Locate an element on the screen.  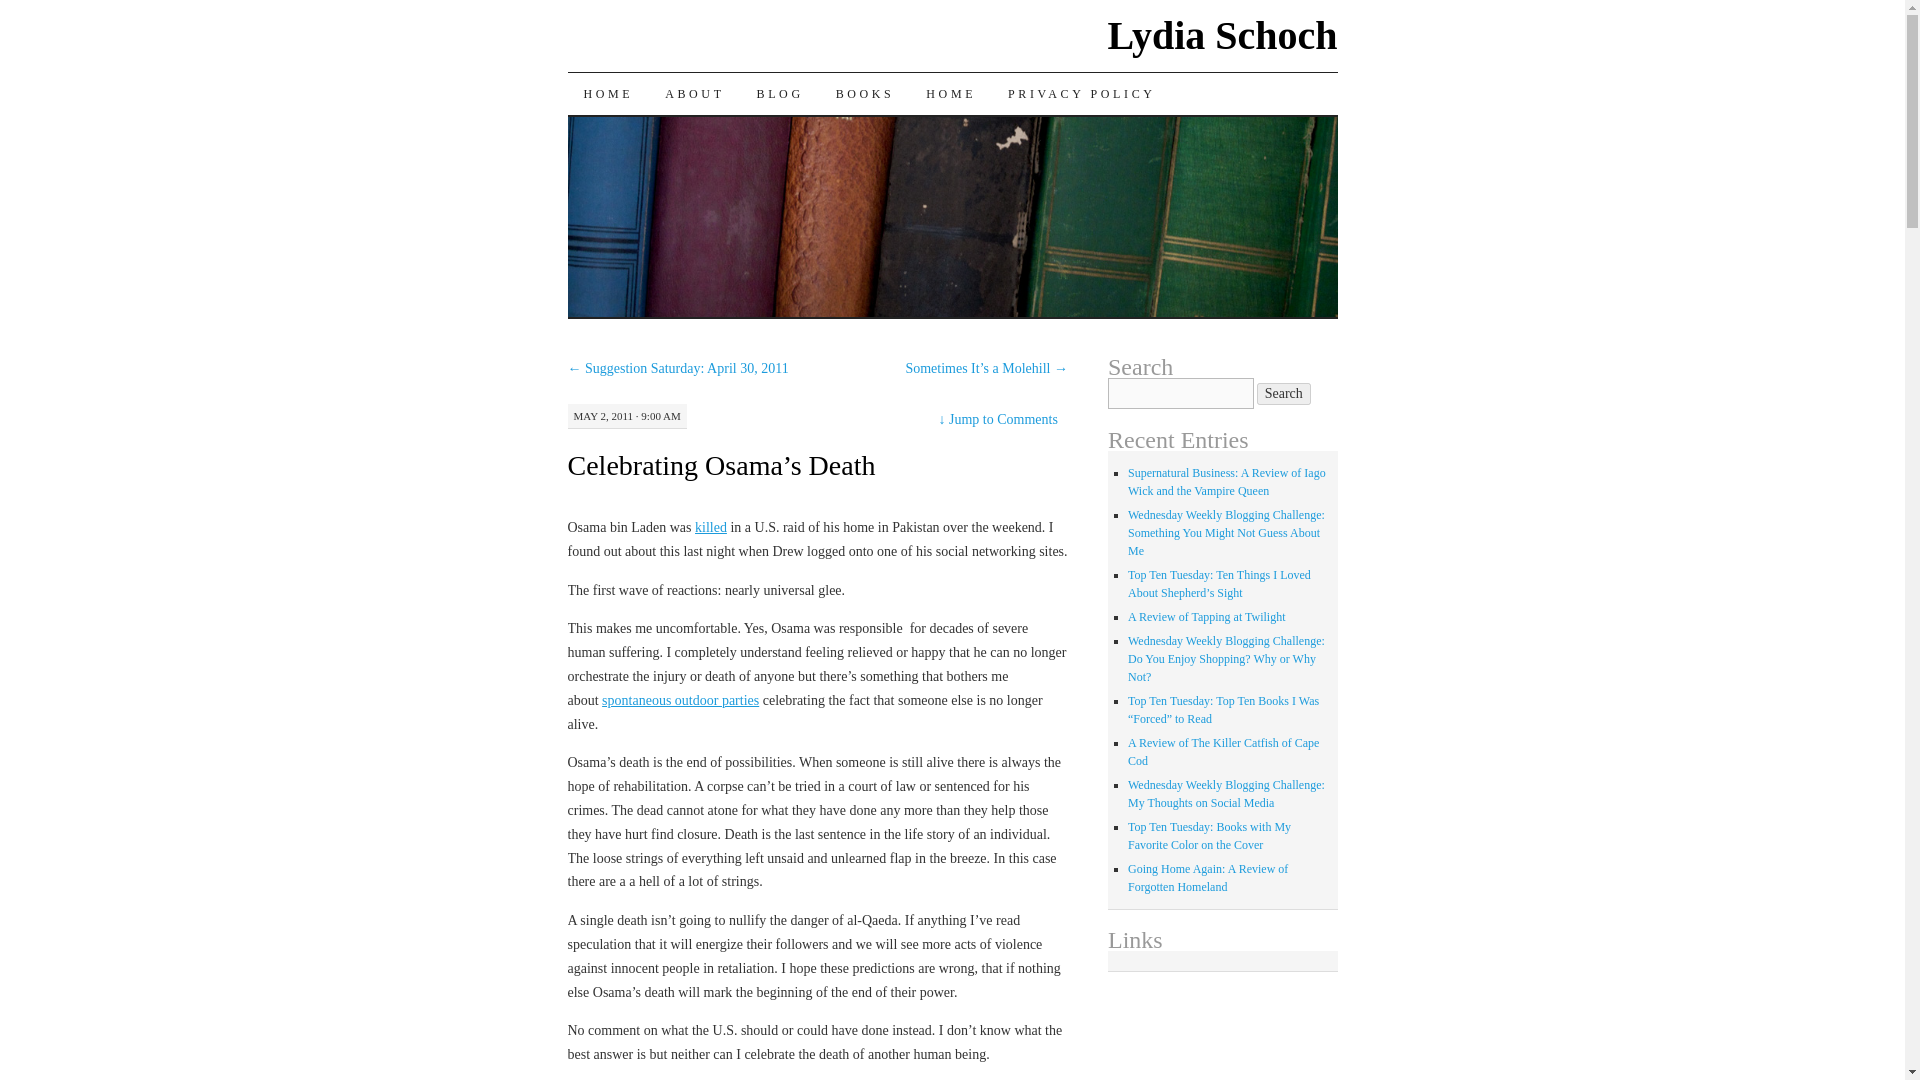
BLOG is located at coordinates (780, 94).